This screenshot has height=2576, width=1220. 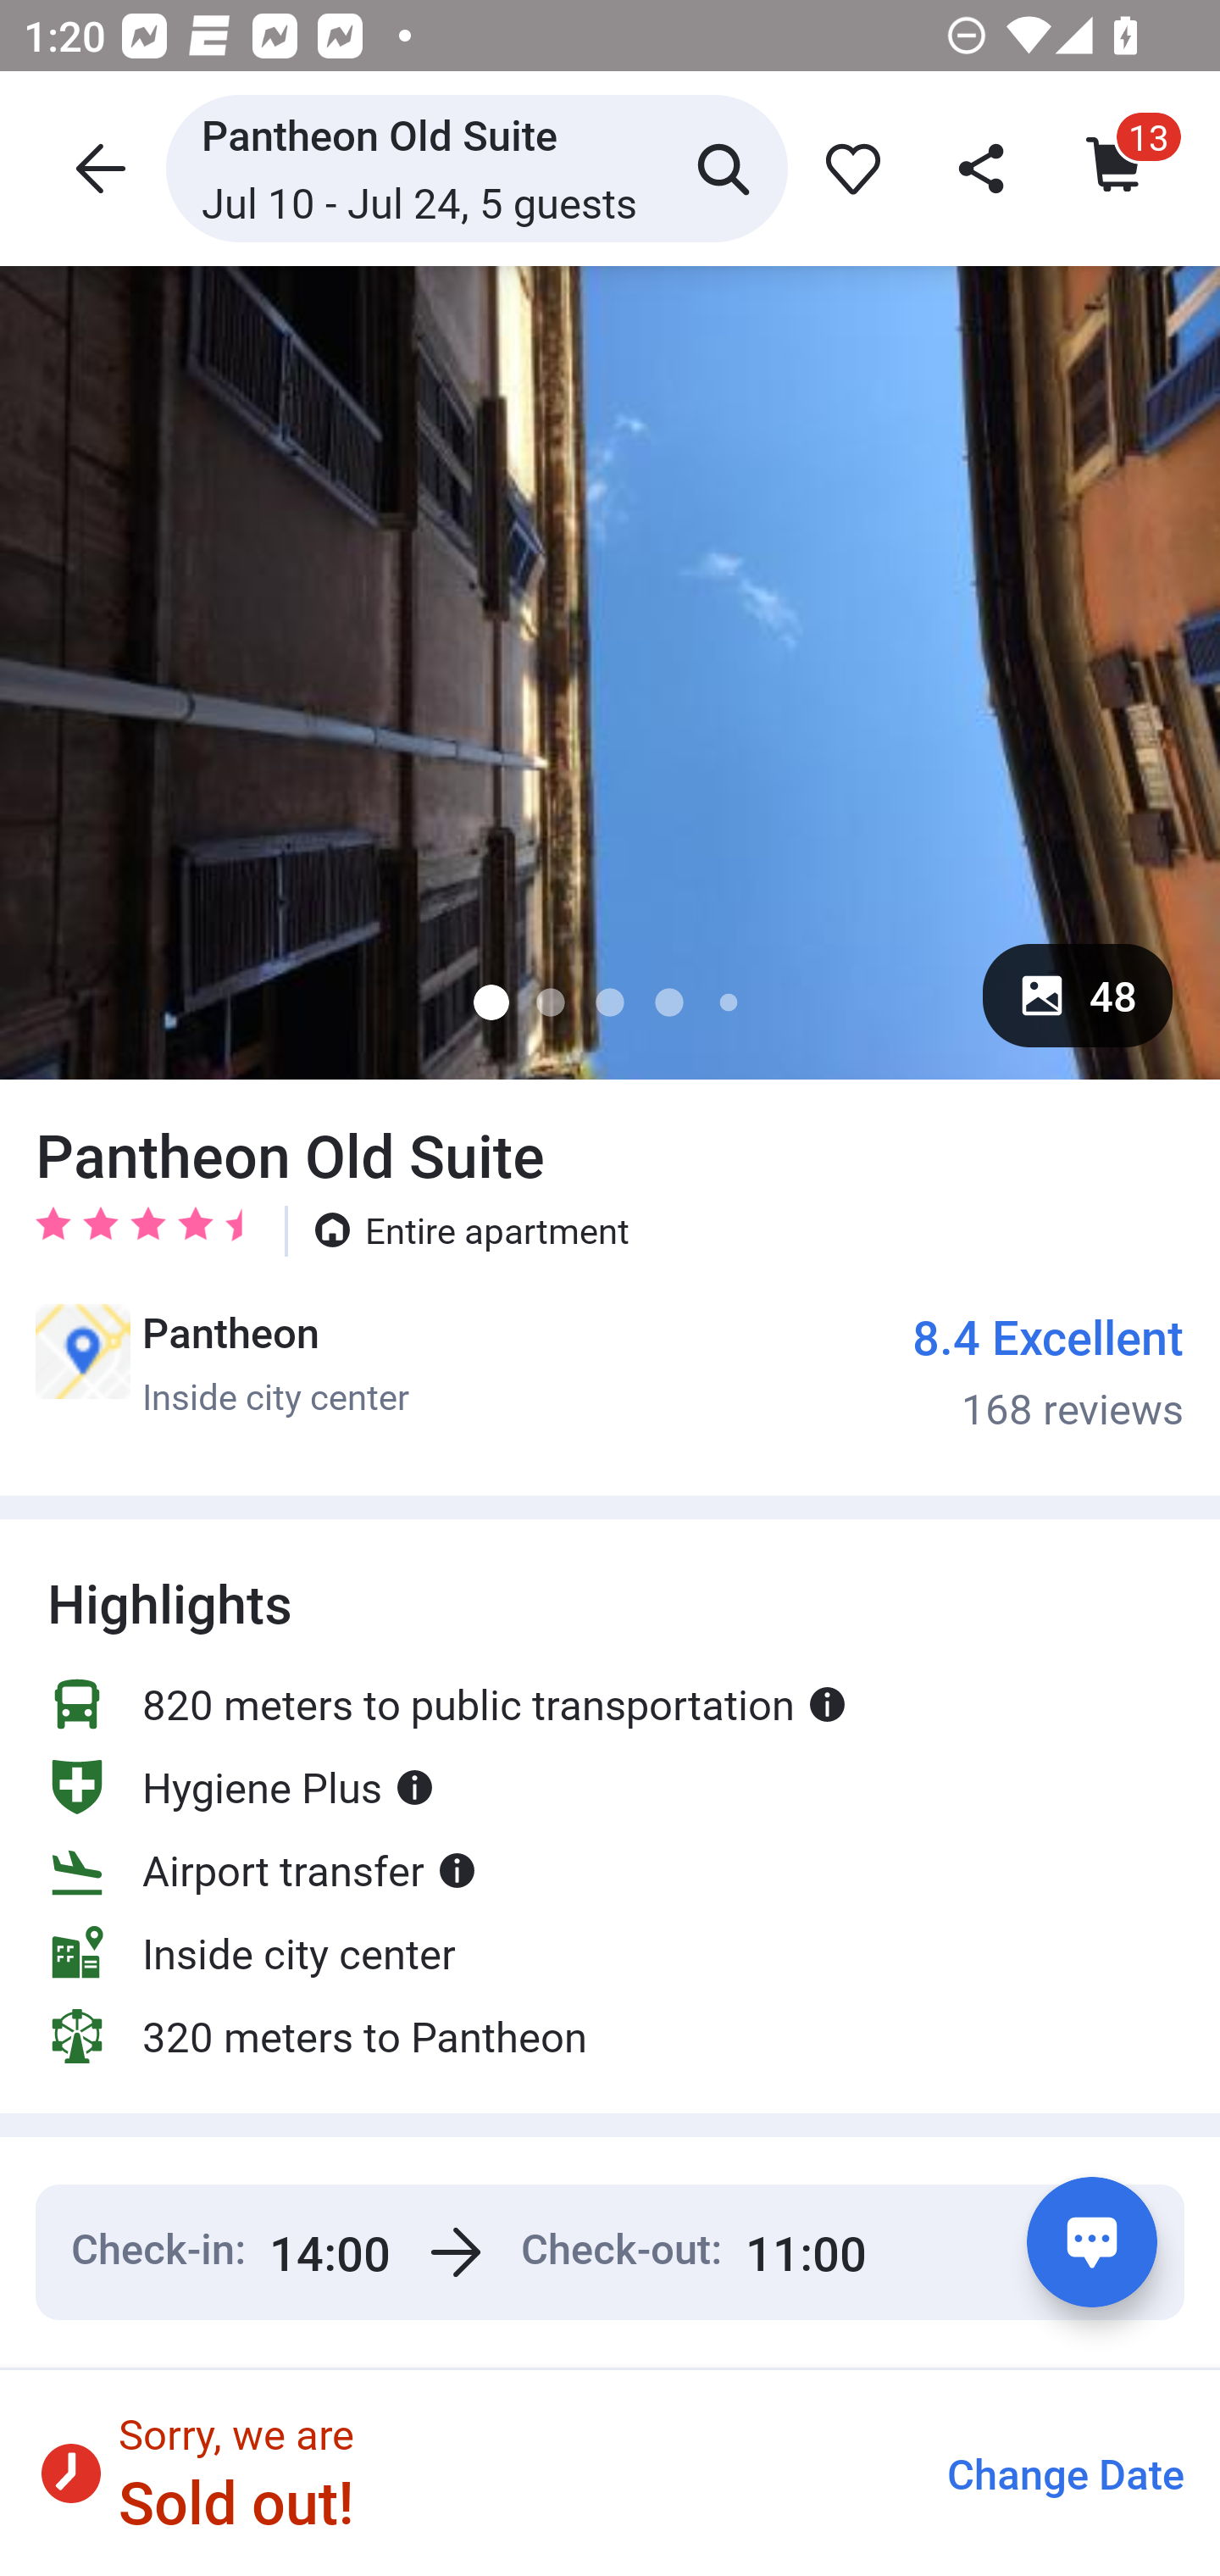 I want to click on 48, so click(x=1078, y=995).